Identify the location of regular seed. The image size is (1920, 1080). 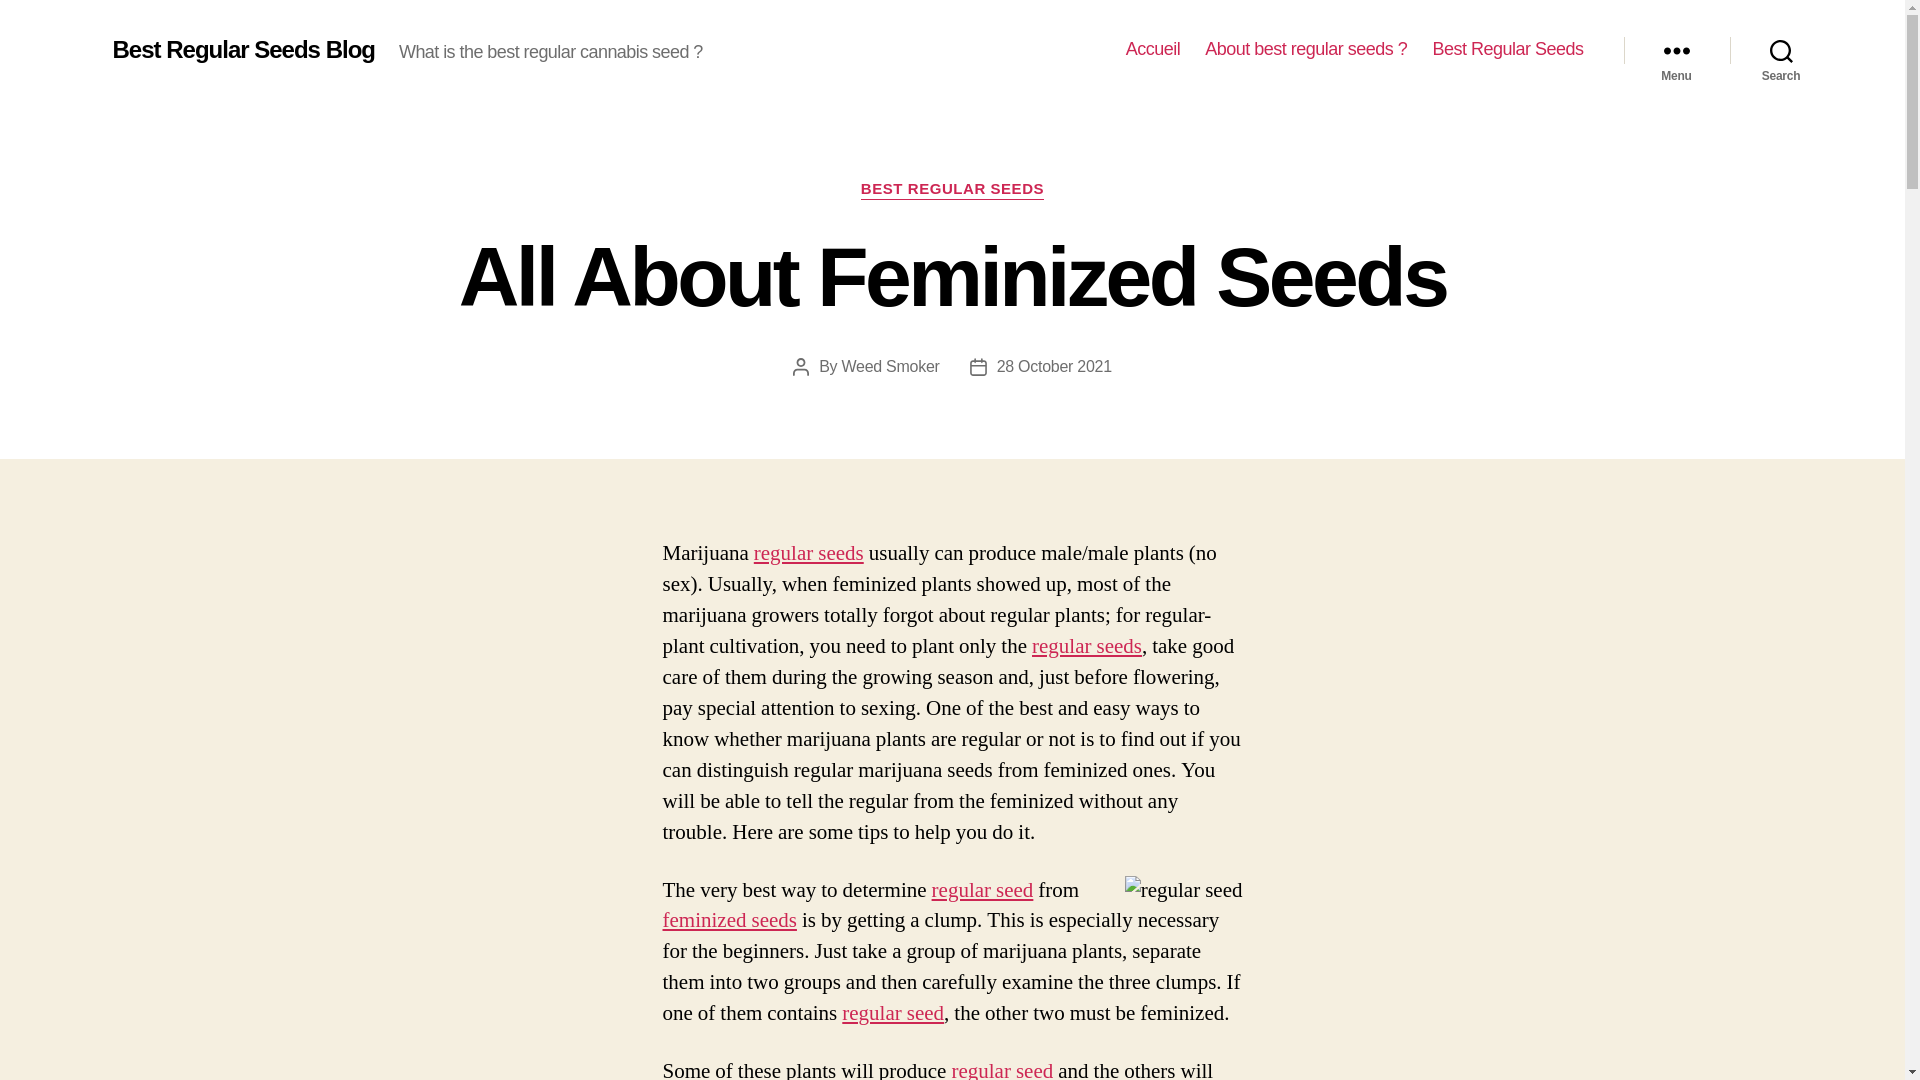
(1001, 1069).